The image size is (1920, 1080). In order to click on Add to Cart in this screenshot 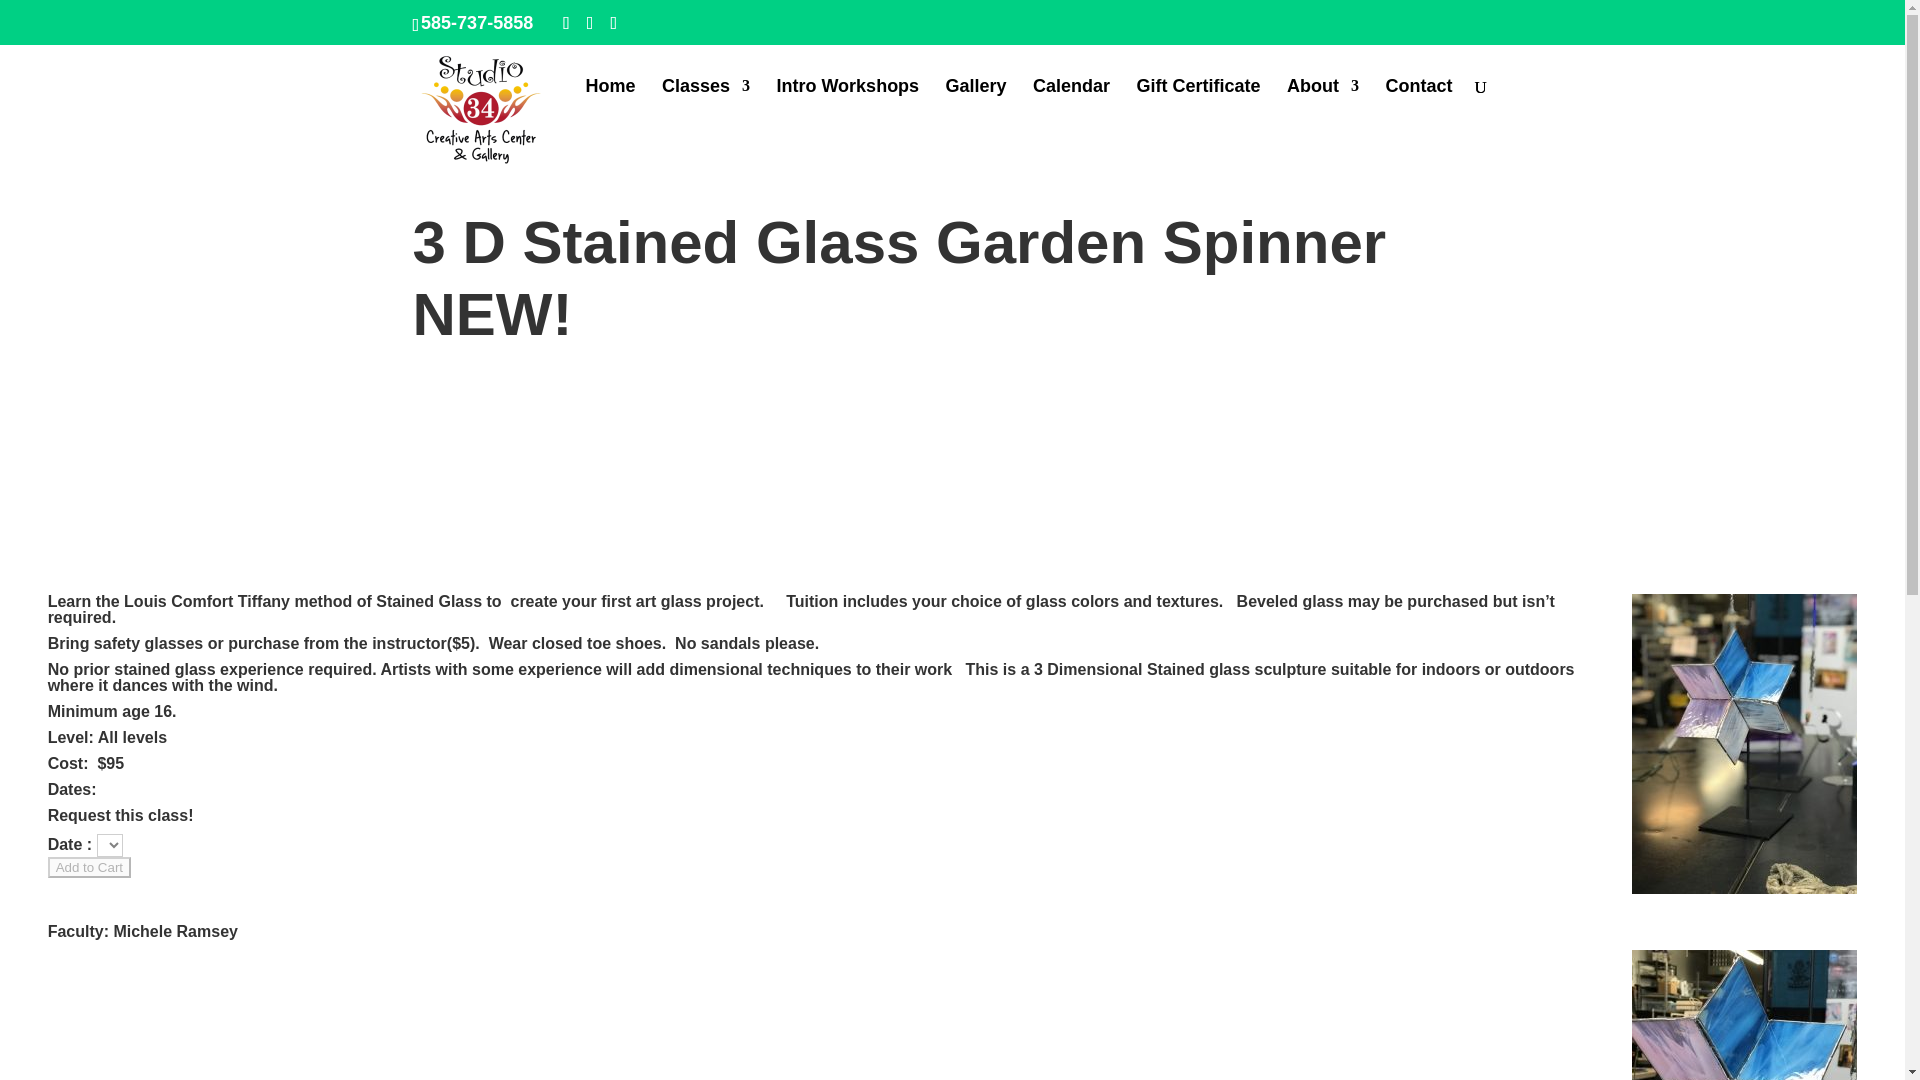, I will do `click(89, 868)`.